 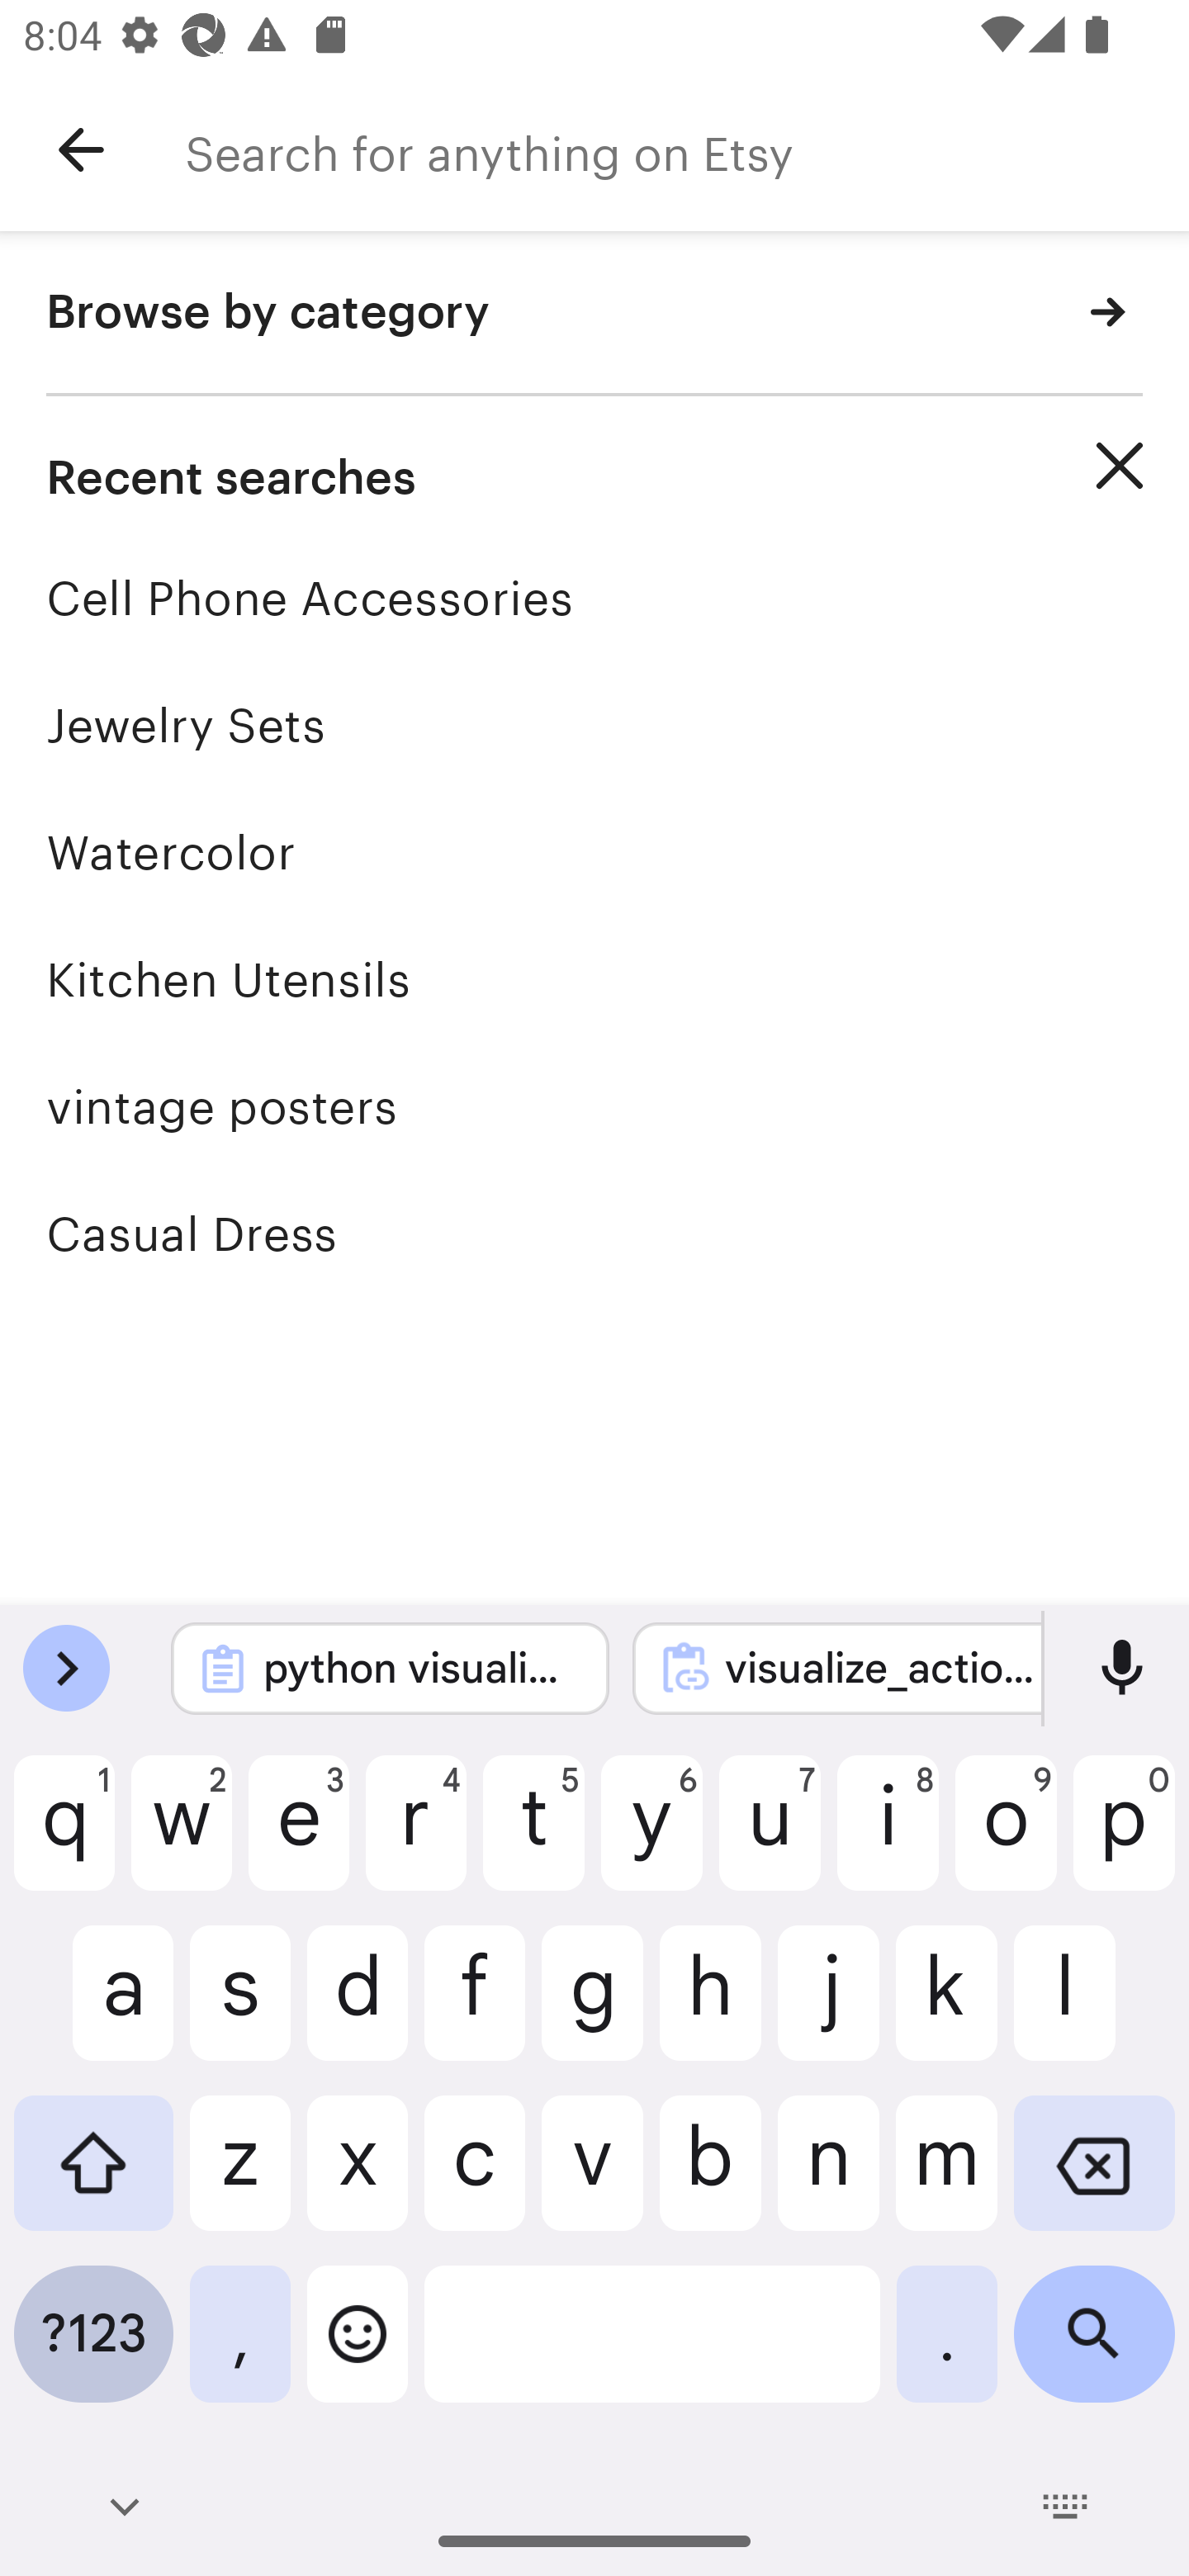 What do you see at coordinates (594, 979) in the screenshot?
I see `Kitchen Utensils` at bounding box center [594, 979].